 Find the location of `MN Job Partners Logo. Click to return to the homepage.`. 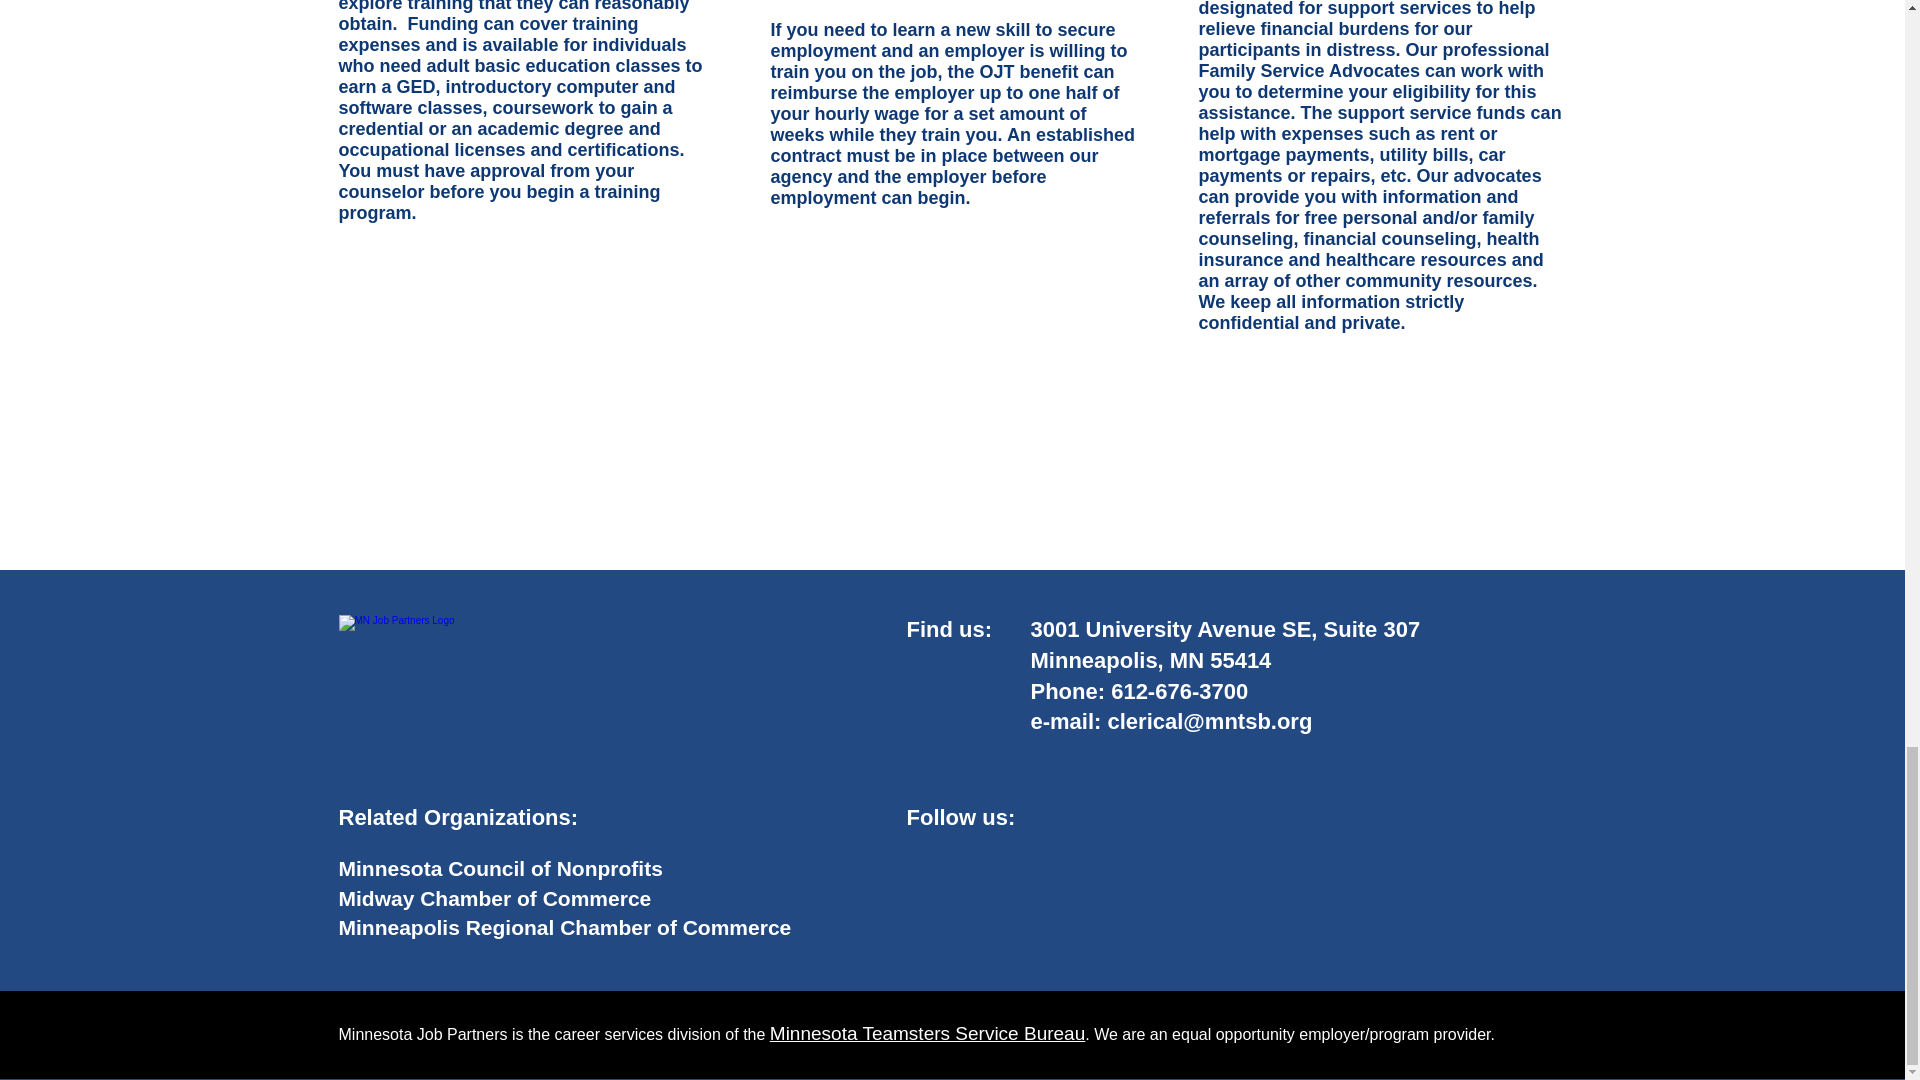

MN Job Partners Logo. Click to return to the homepage. is located at coordinates (538, 661).